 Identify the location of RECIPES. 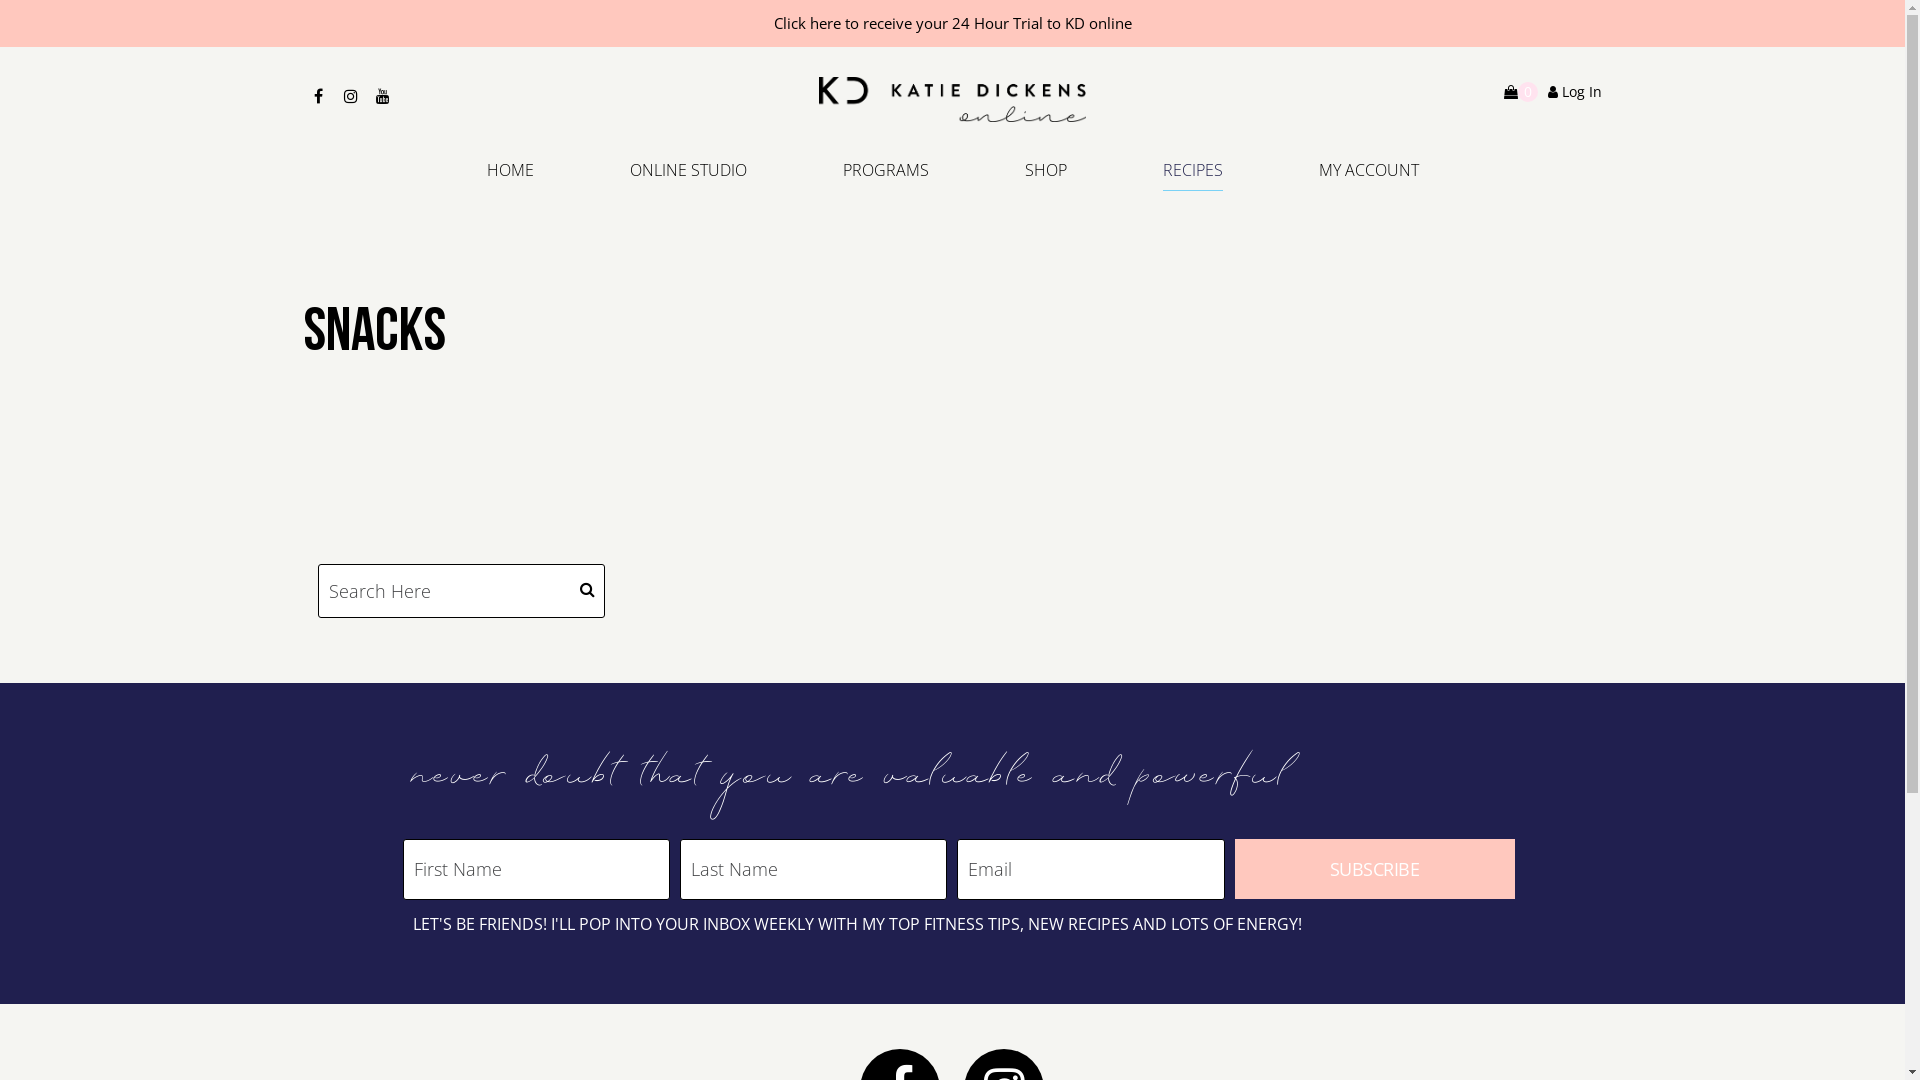
(1192, 176).